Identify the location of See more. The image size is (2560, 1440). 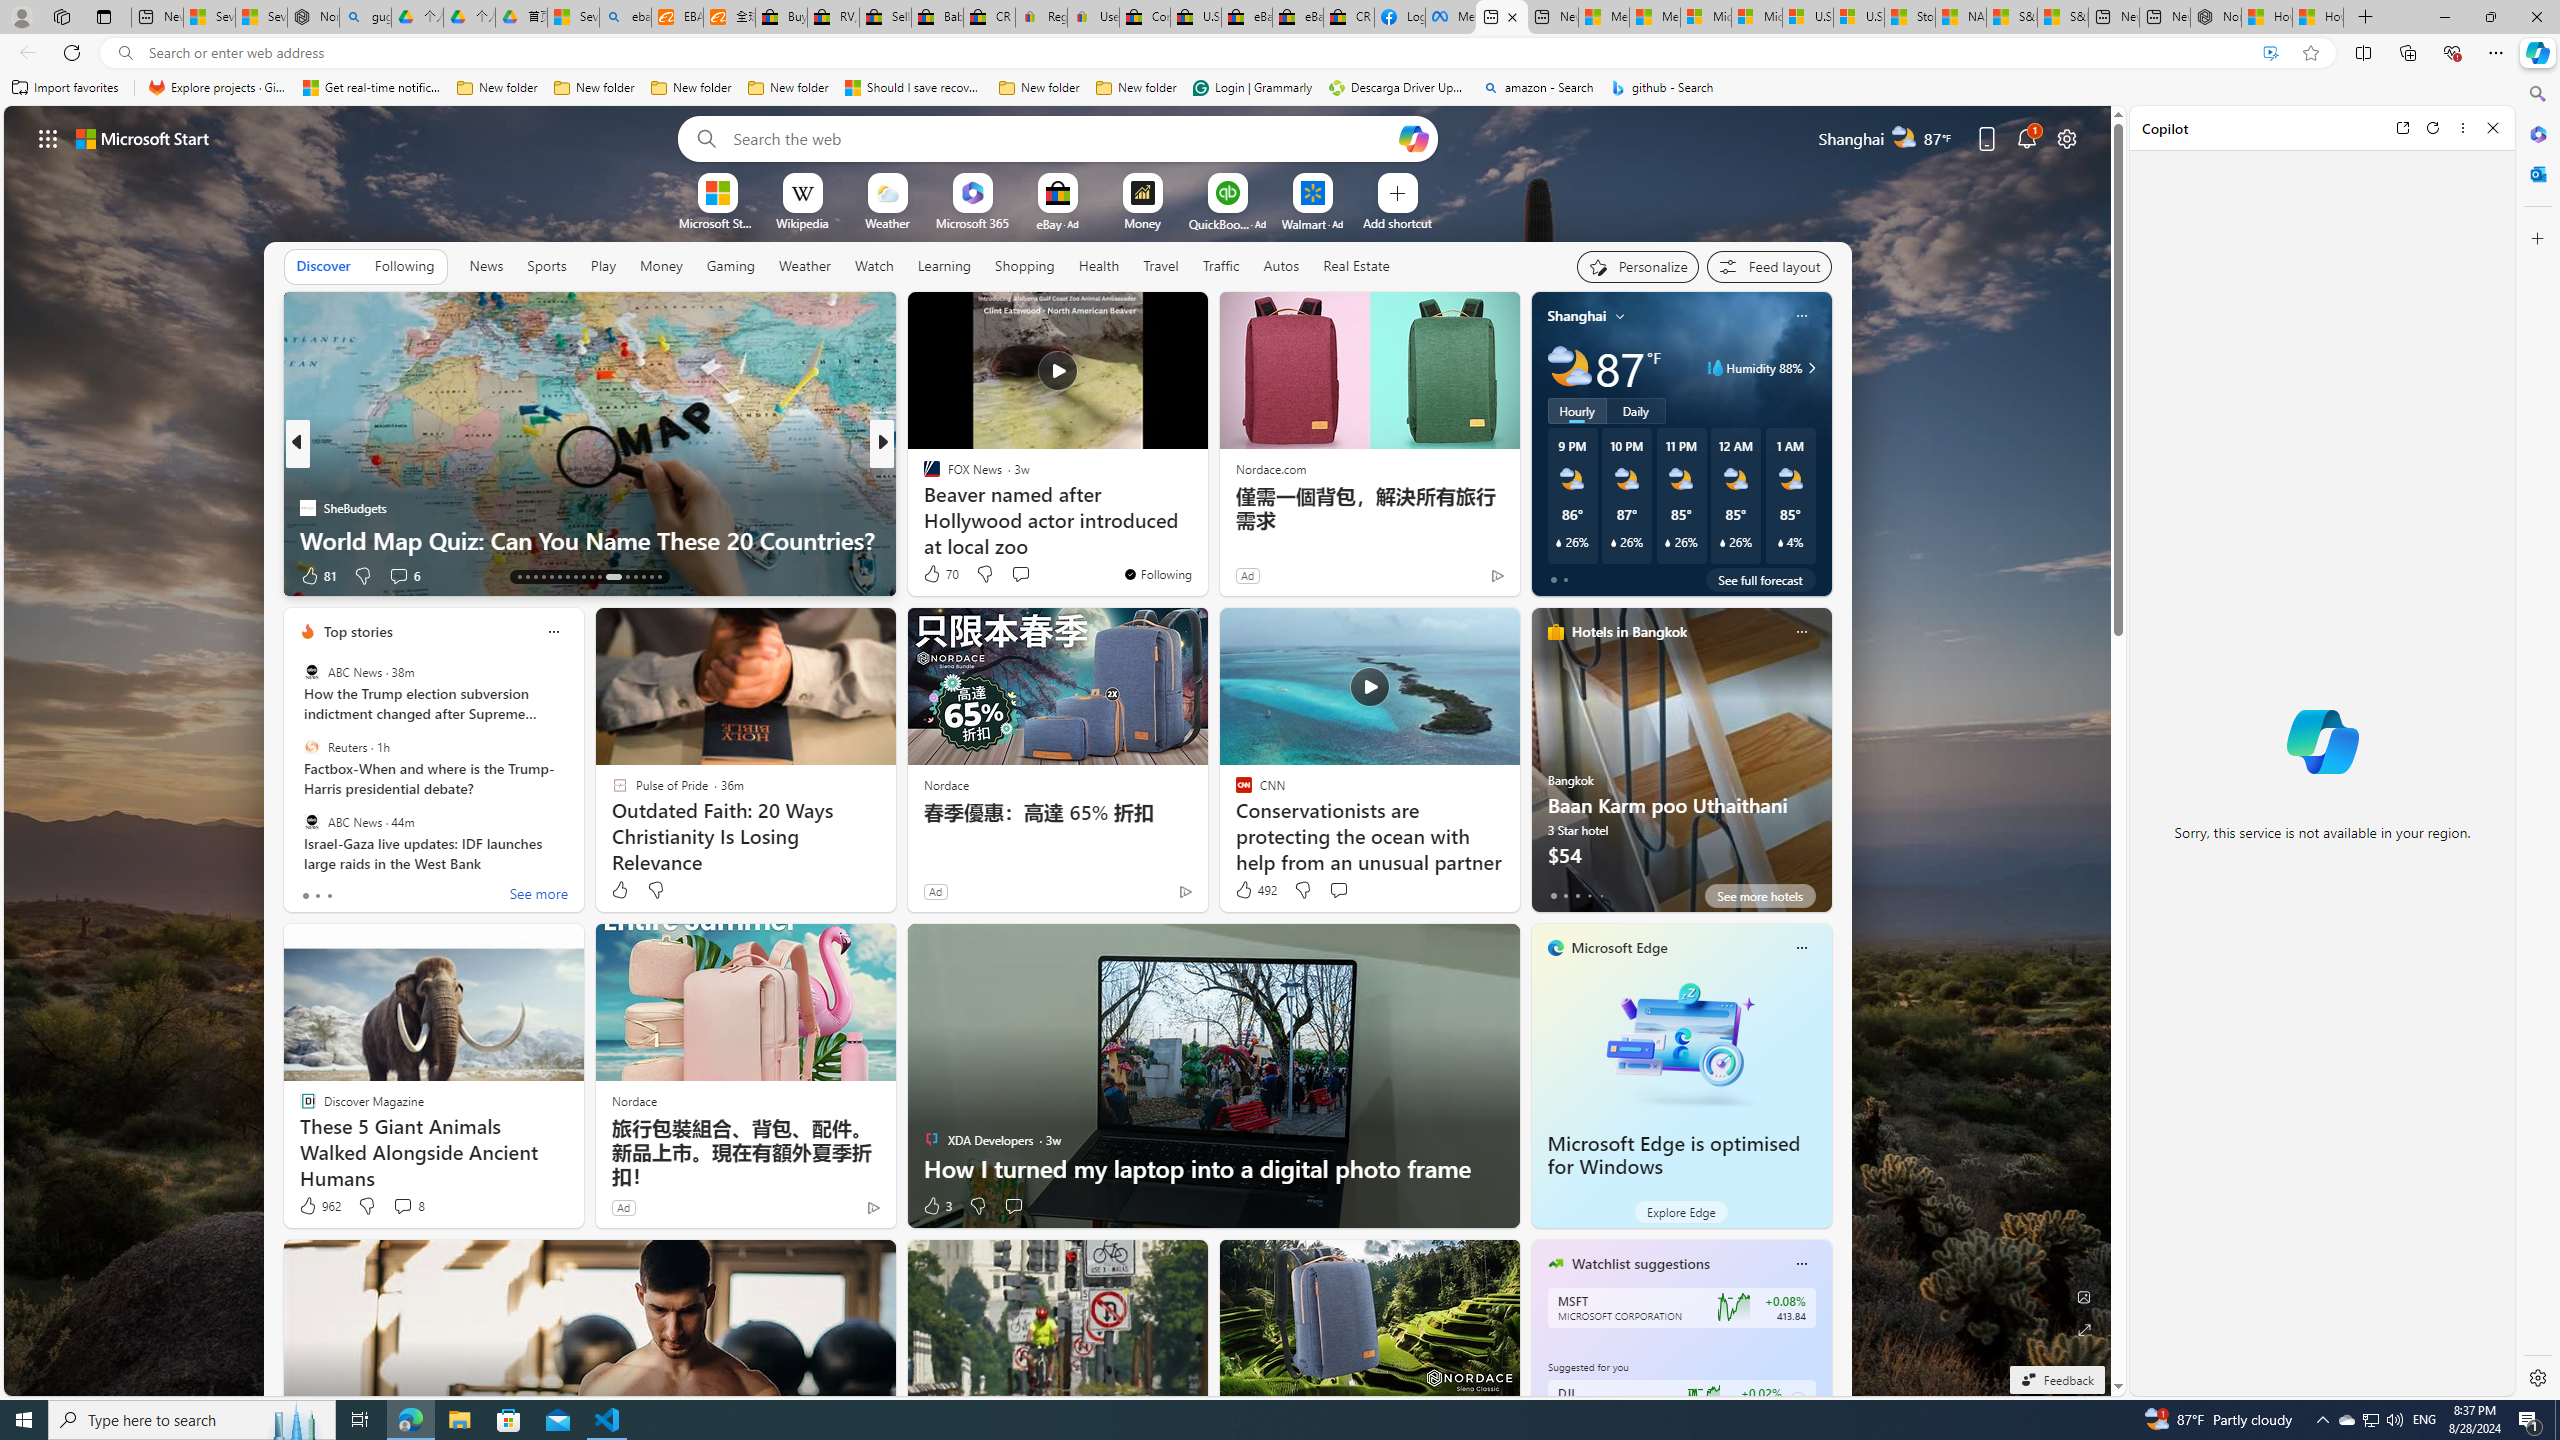
(538, 896).